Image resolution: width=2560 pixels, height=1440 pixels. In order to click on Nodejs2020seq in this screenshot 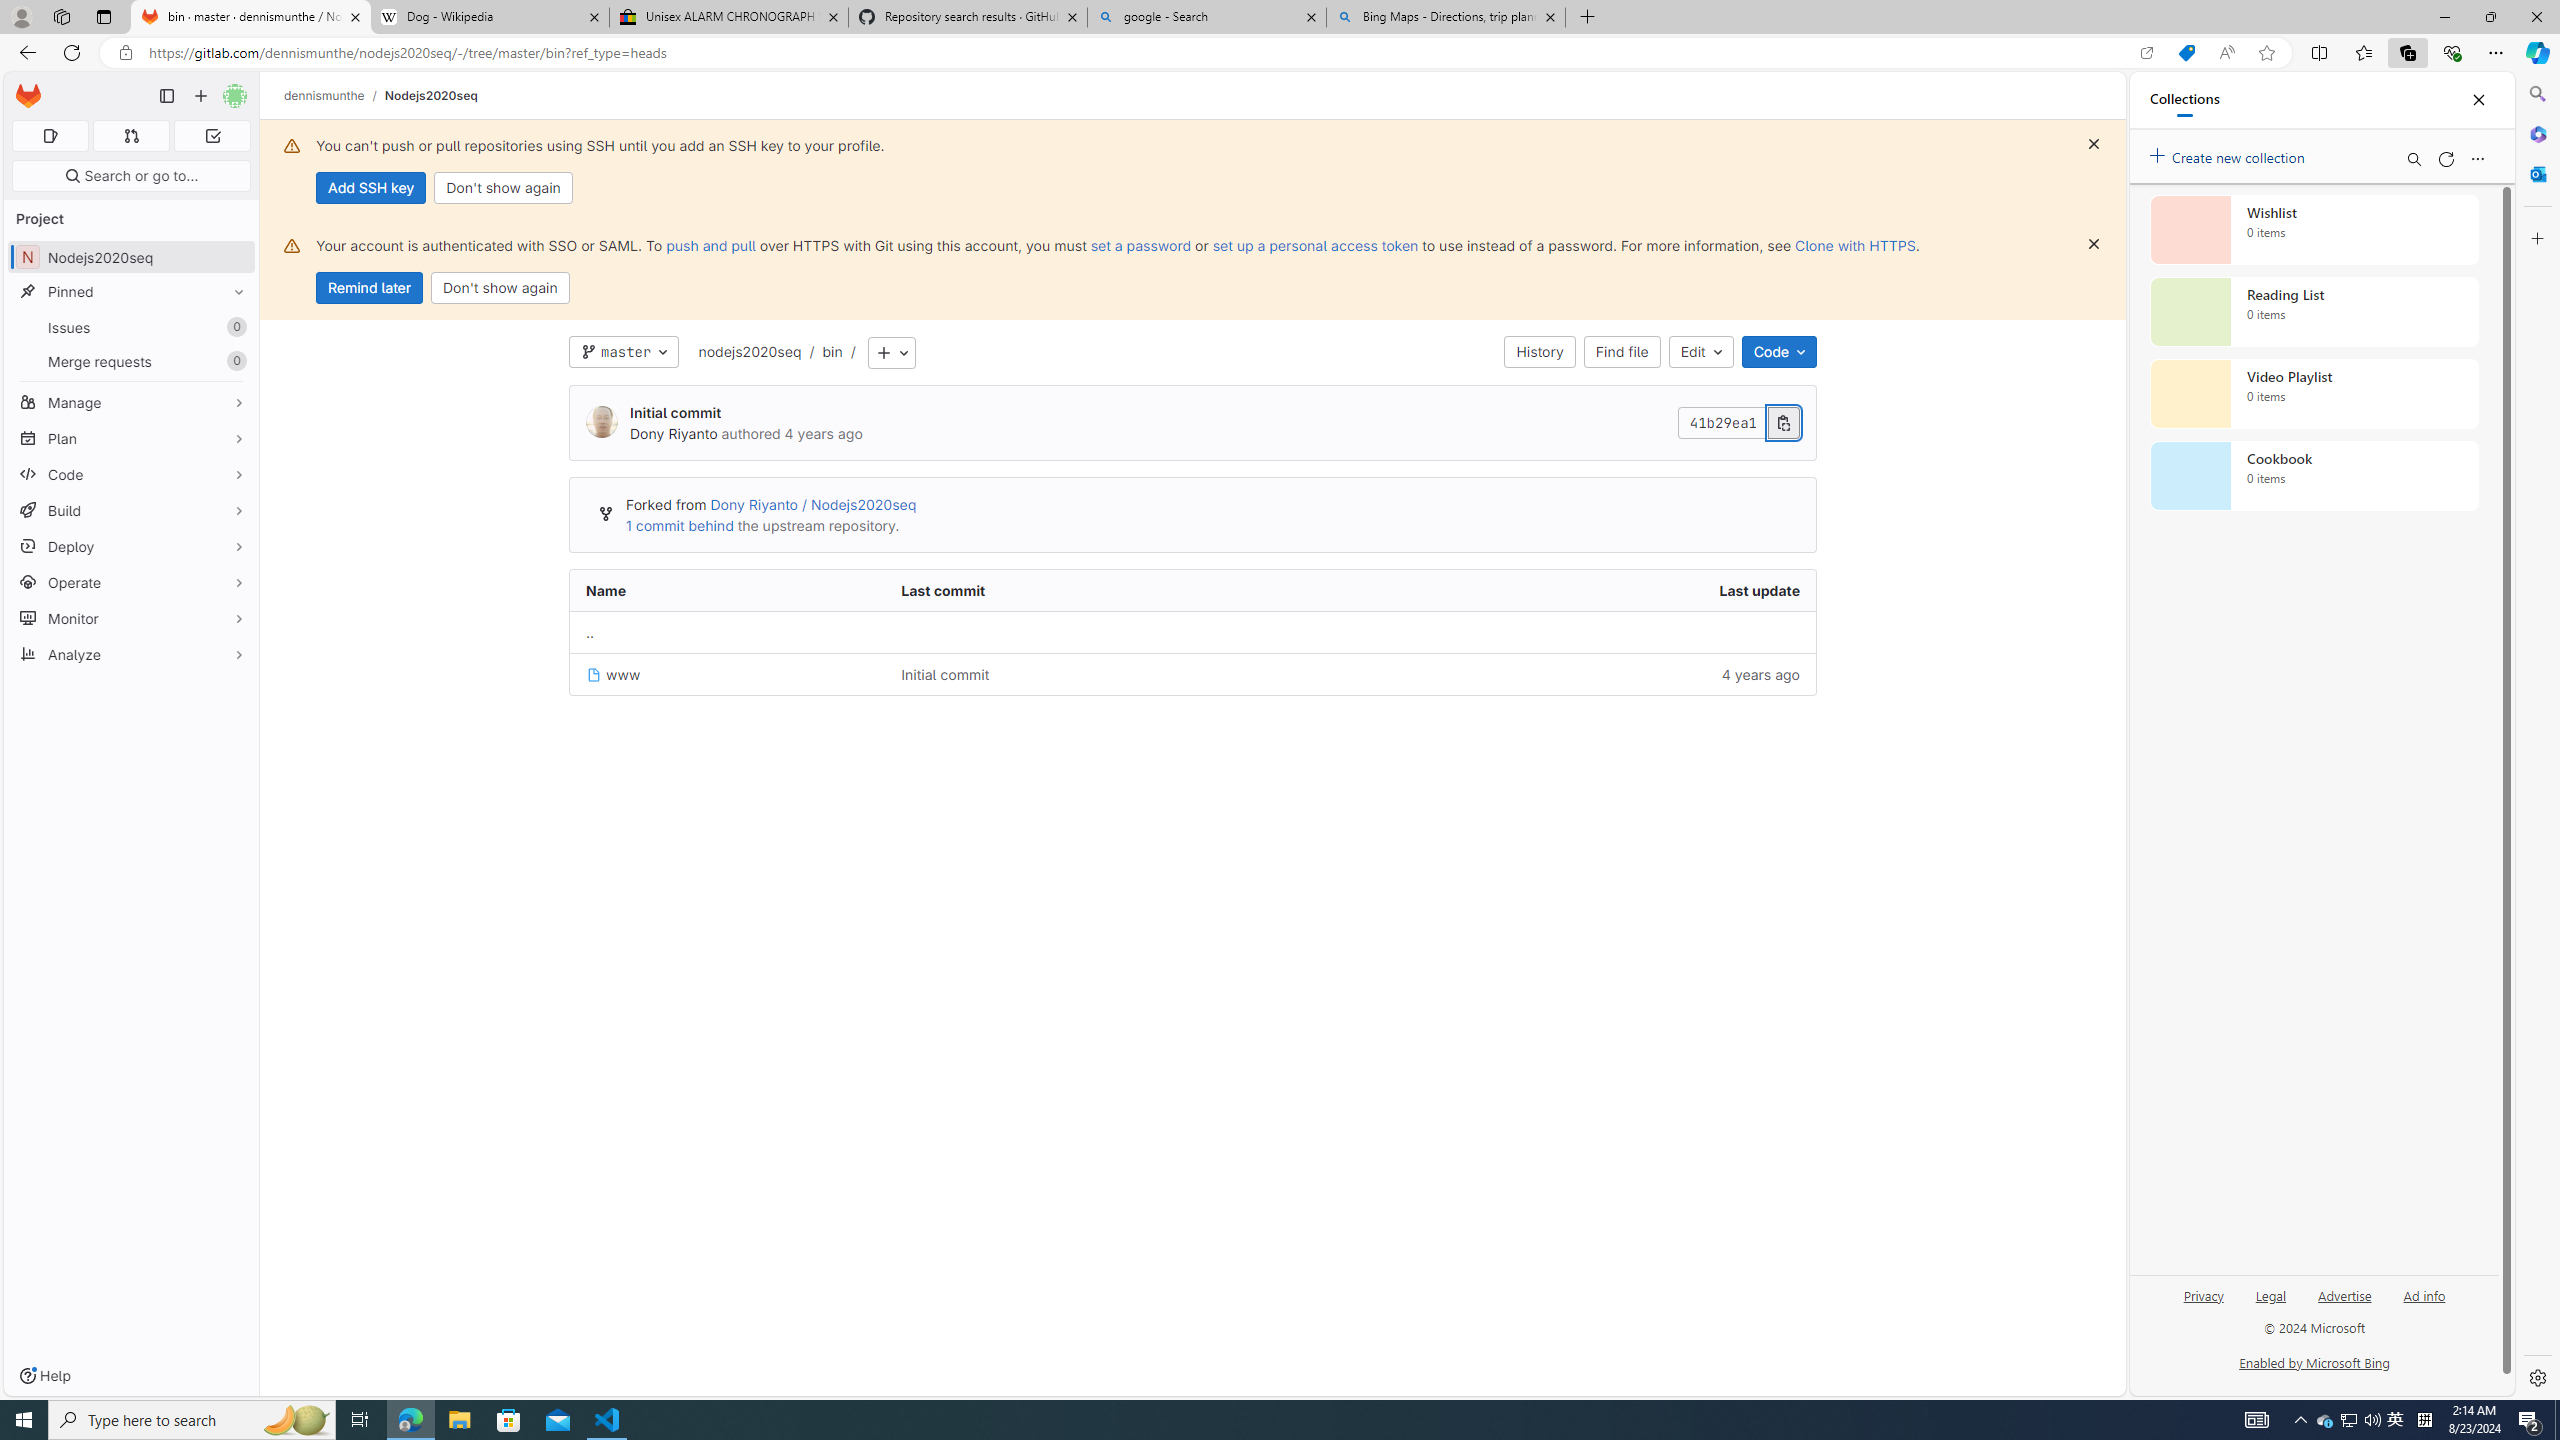, I will do `click(431, 95)`.